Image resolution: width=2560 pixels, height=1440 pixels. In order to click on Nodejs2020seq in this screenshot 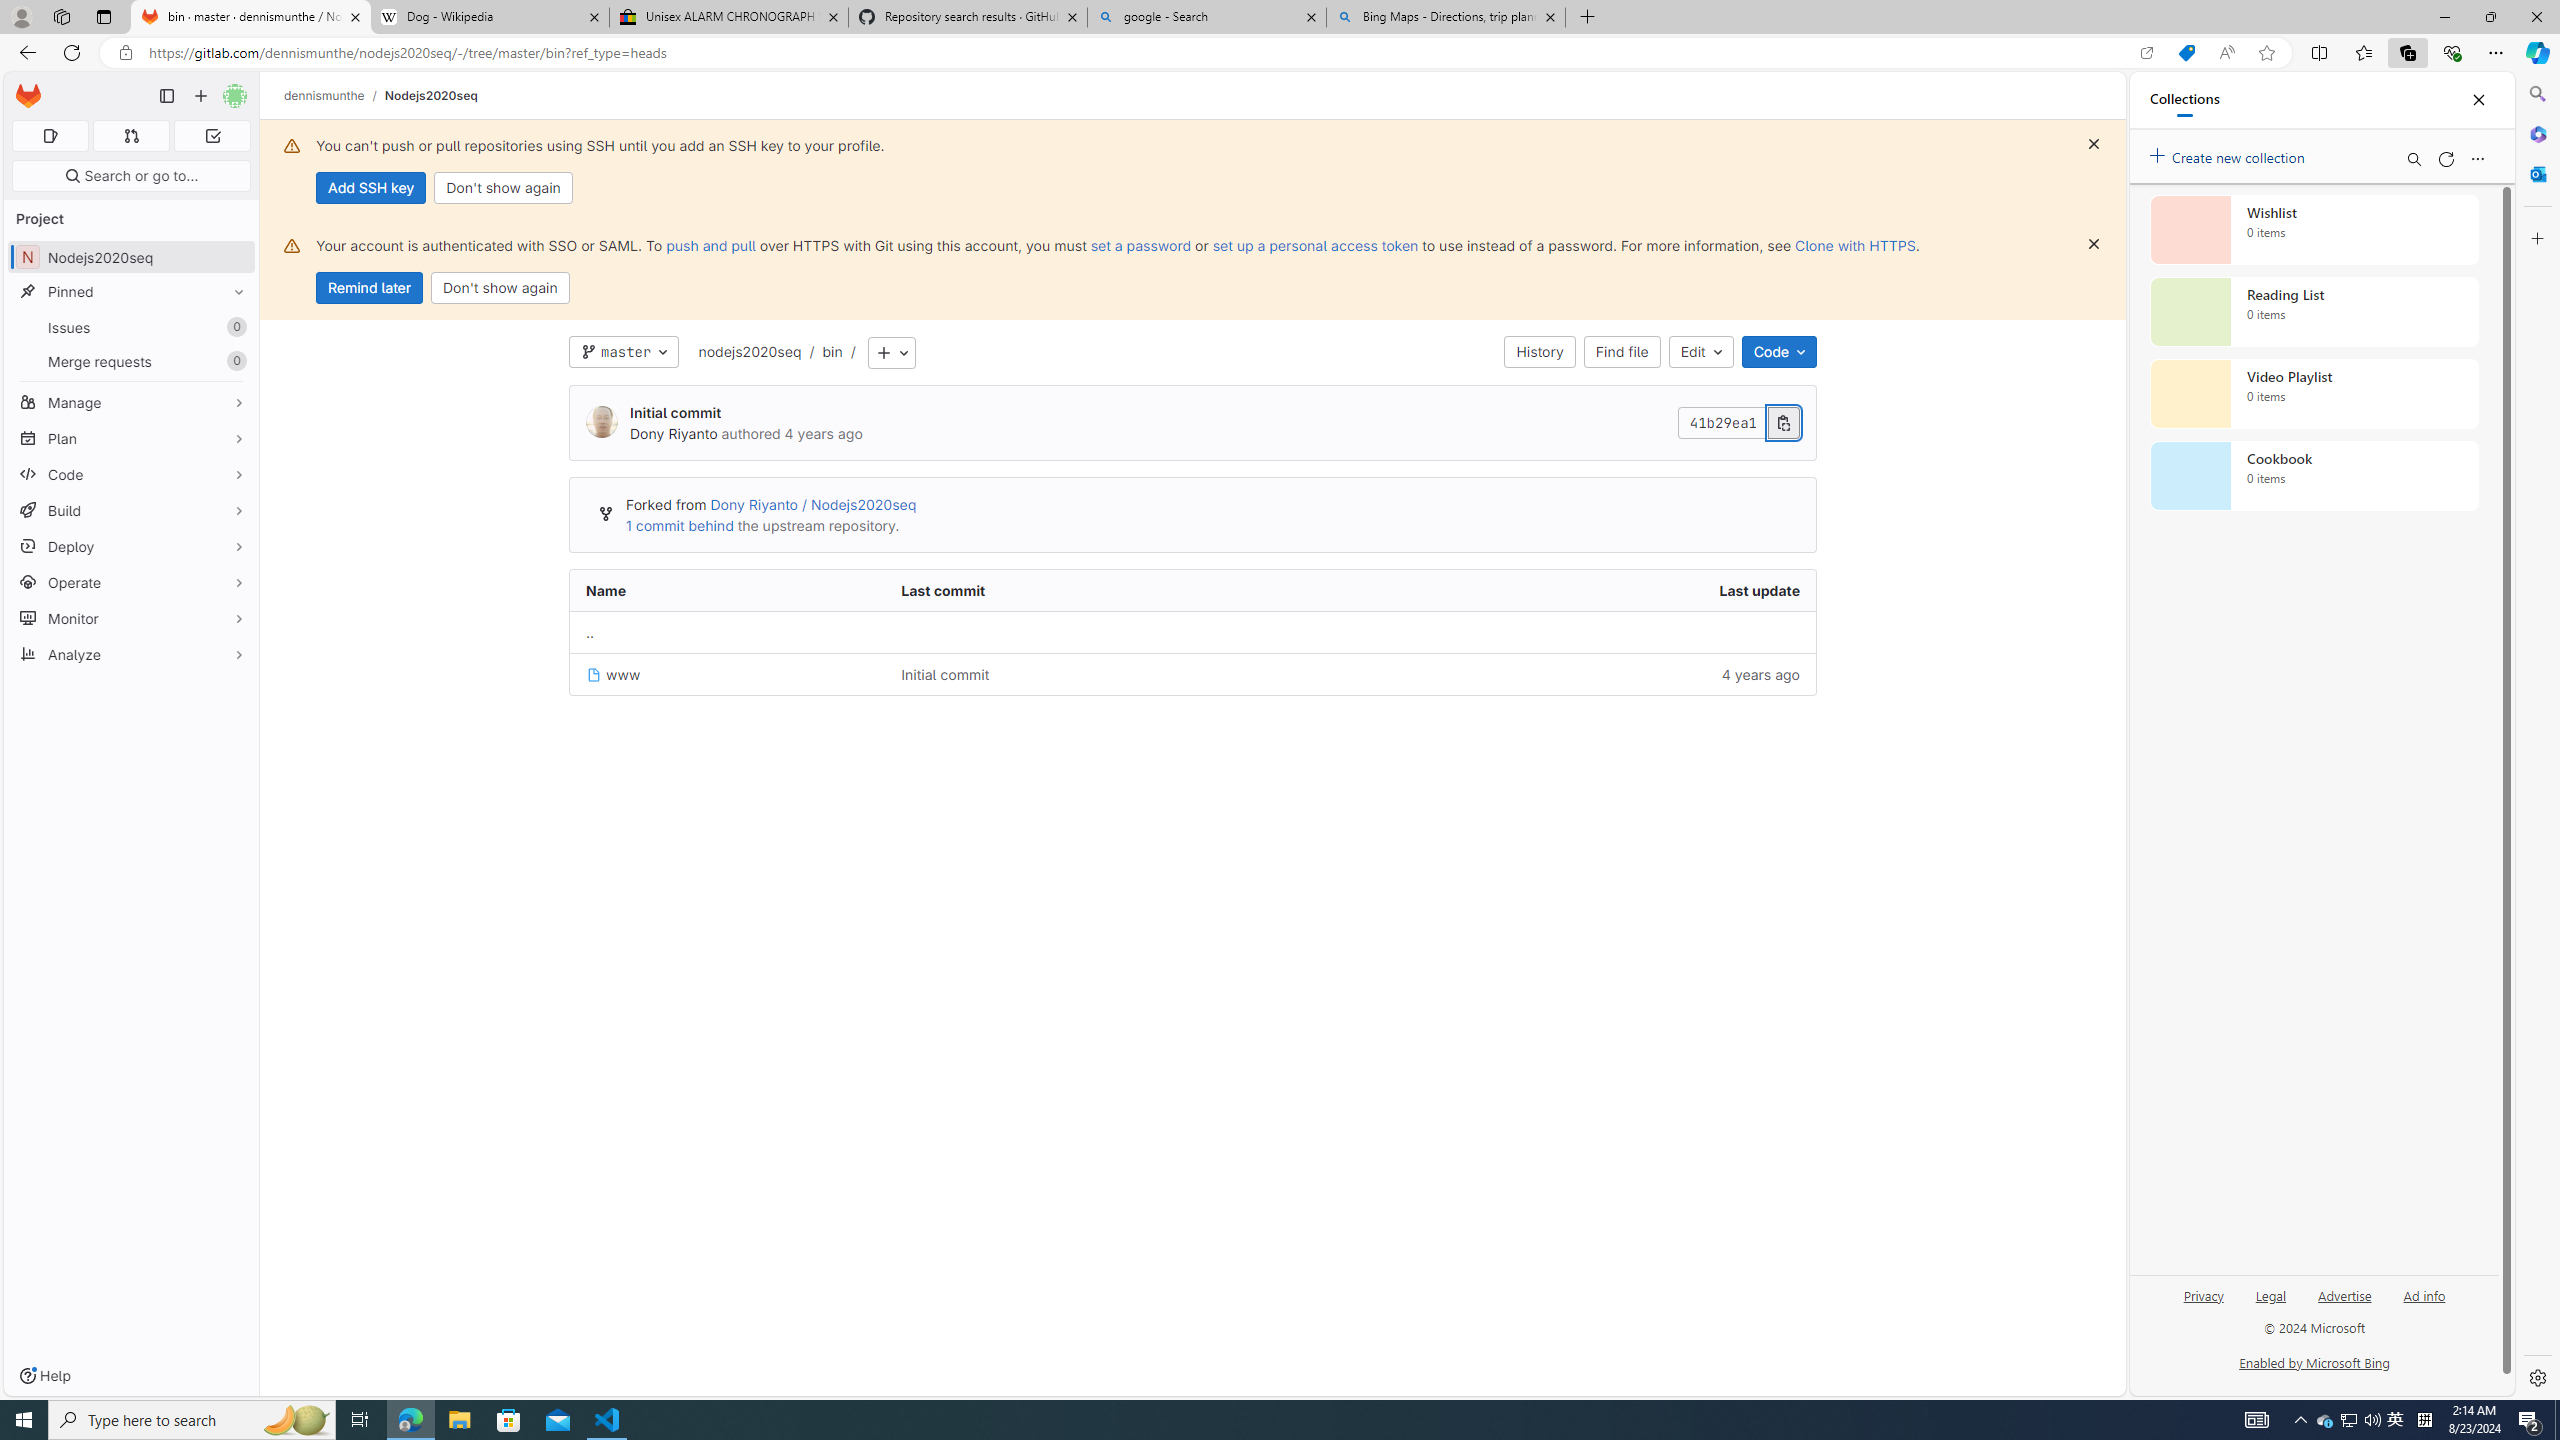, I will do `click(431, 95)`.